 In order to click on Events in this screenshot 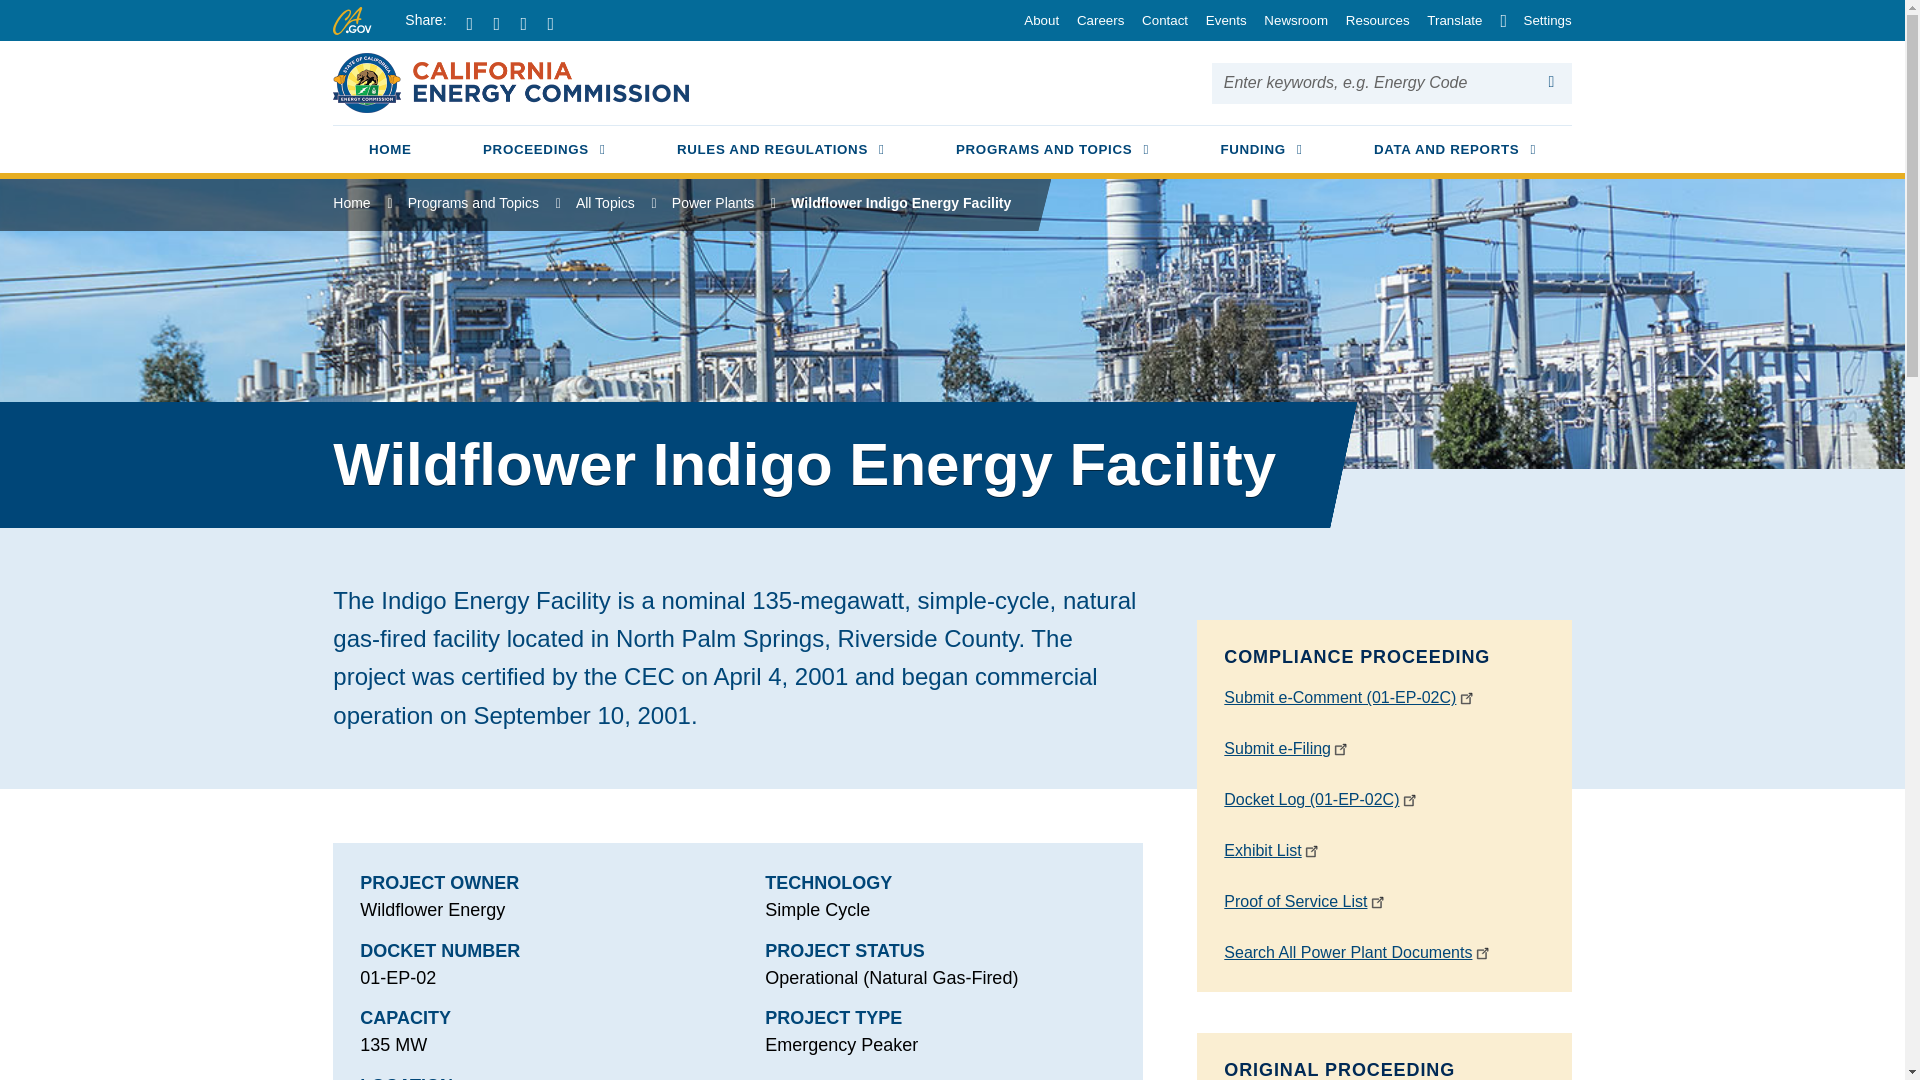, I will do `click(1219, 20)`.